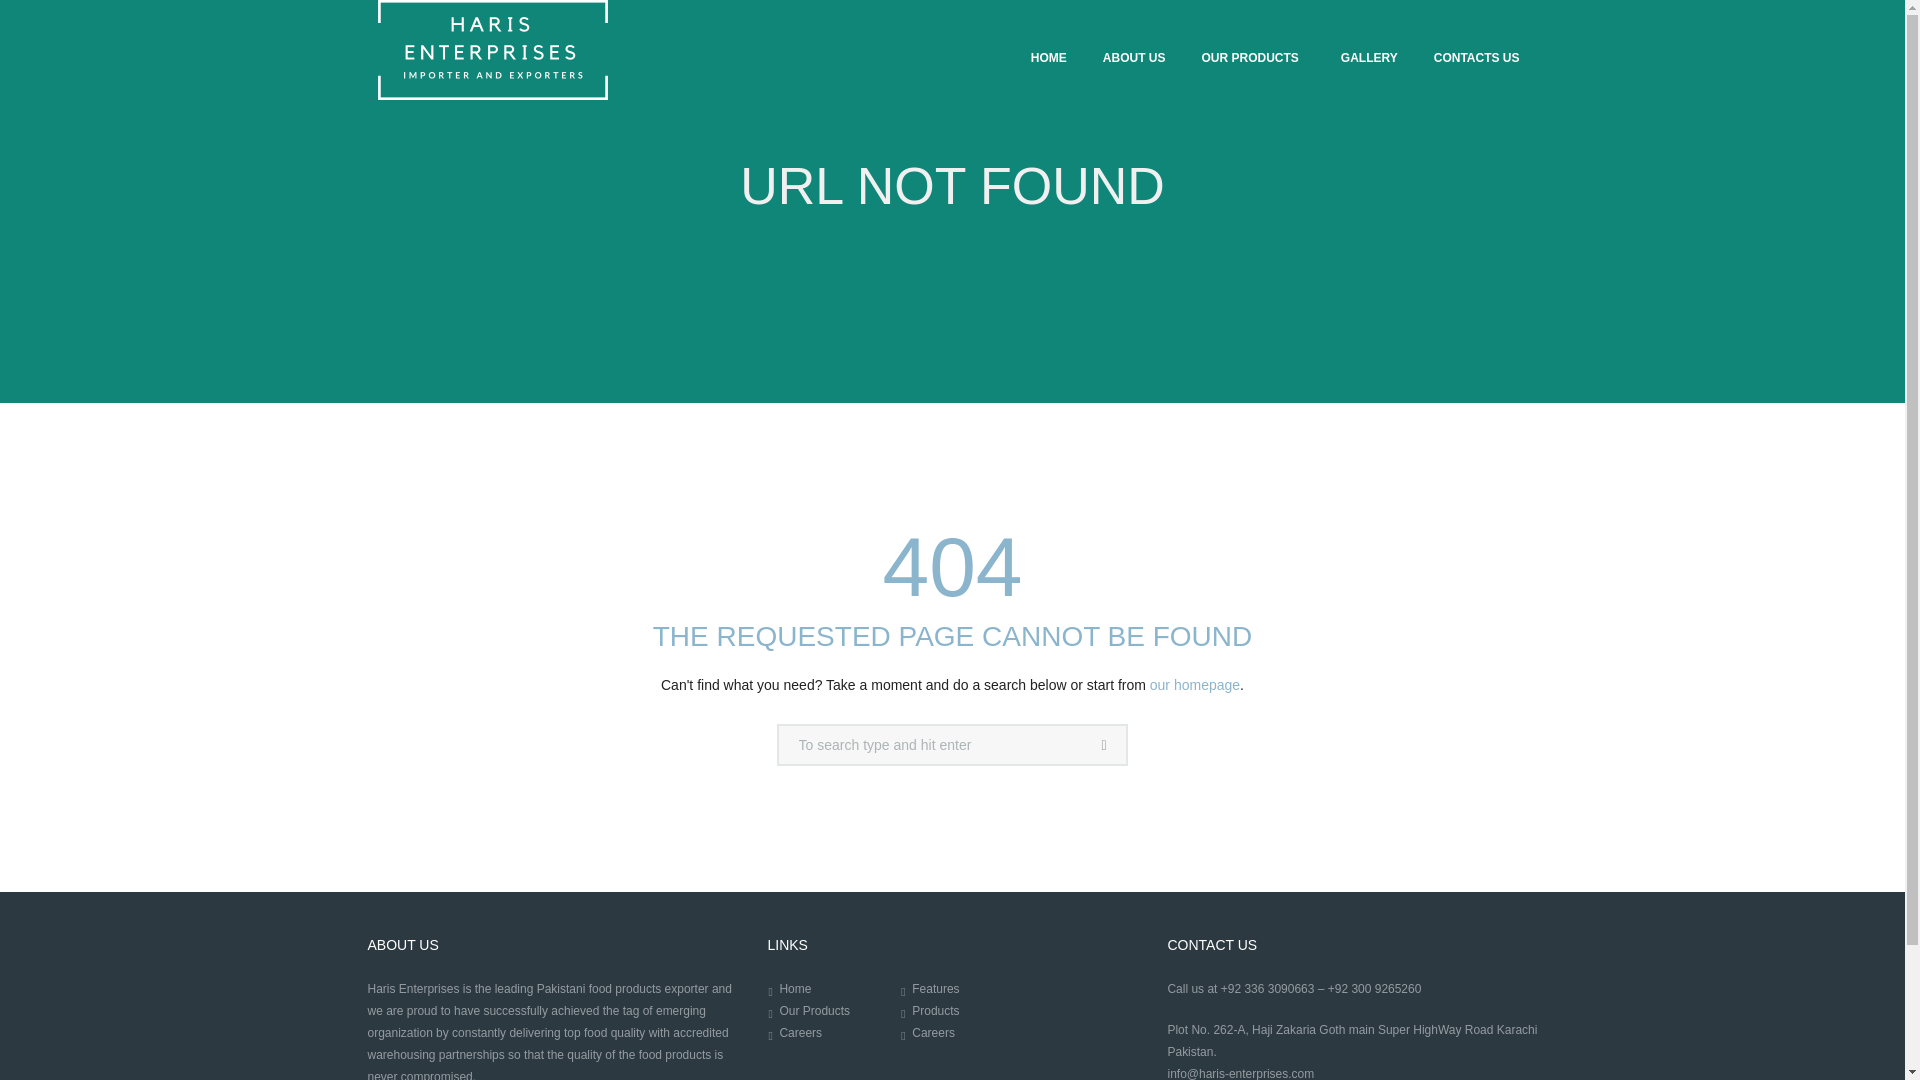  I want to click on Our Products, so click(814, 1011).